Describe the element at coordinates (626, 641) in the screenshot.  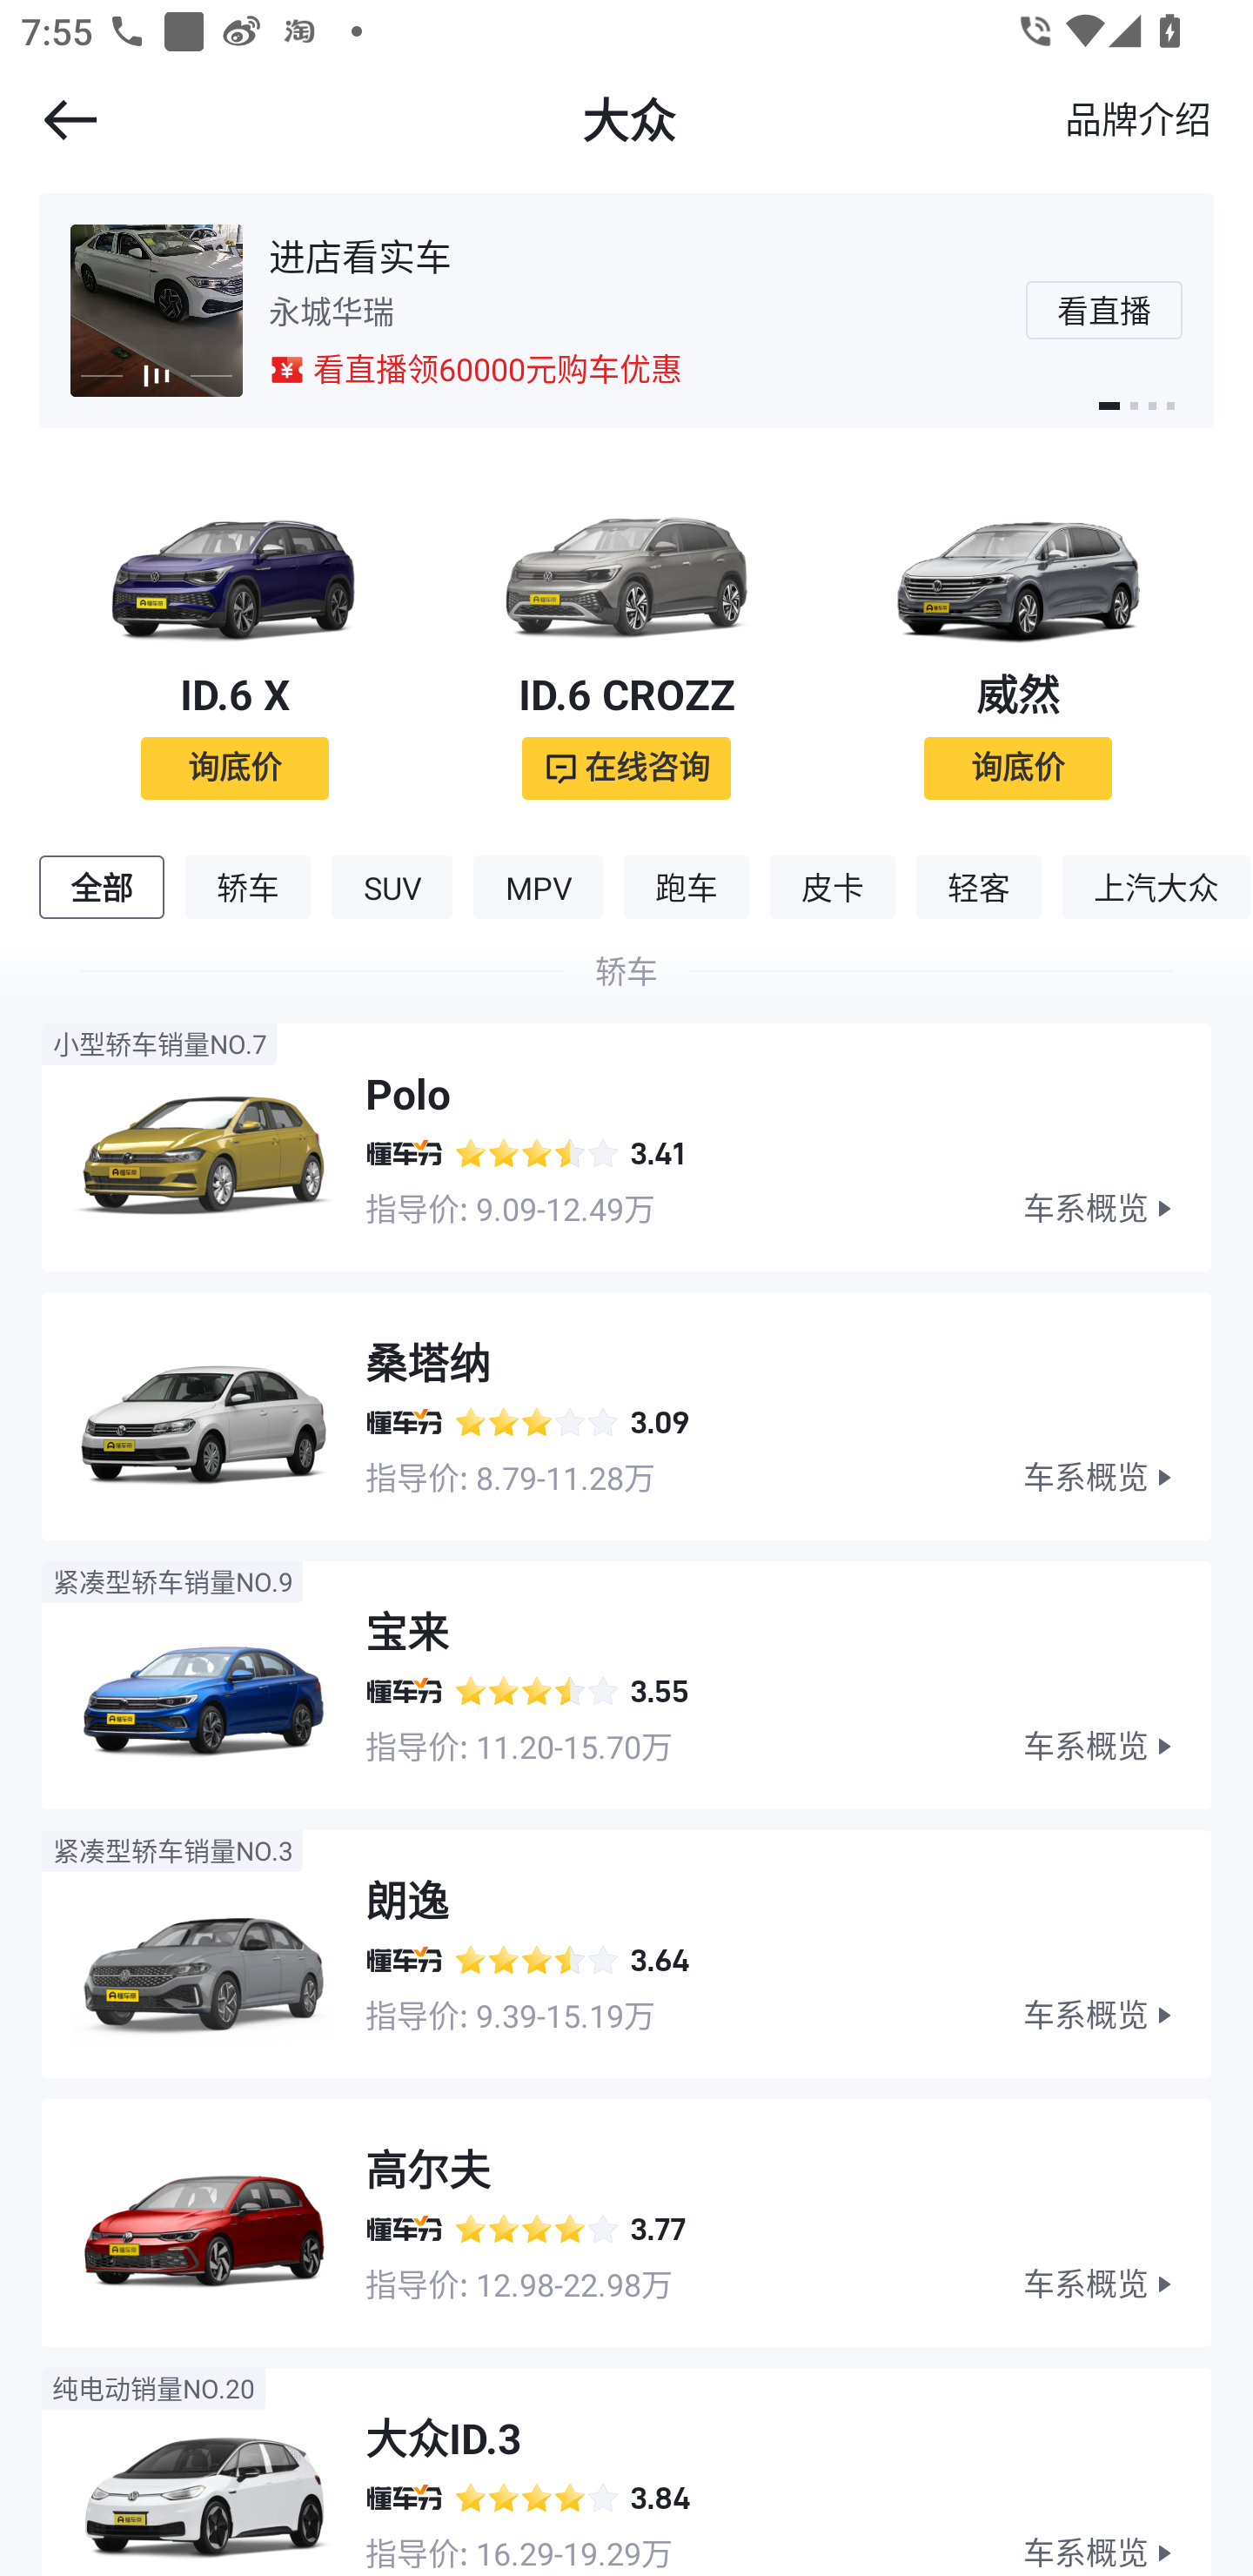
I see `ID.6 CROZZ 在线咨询` at that location.